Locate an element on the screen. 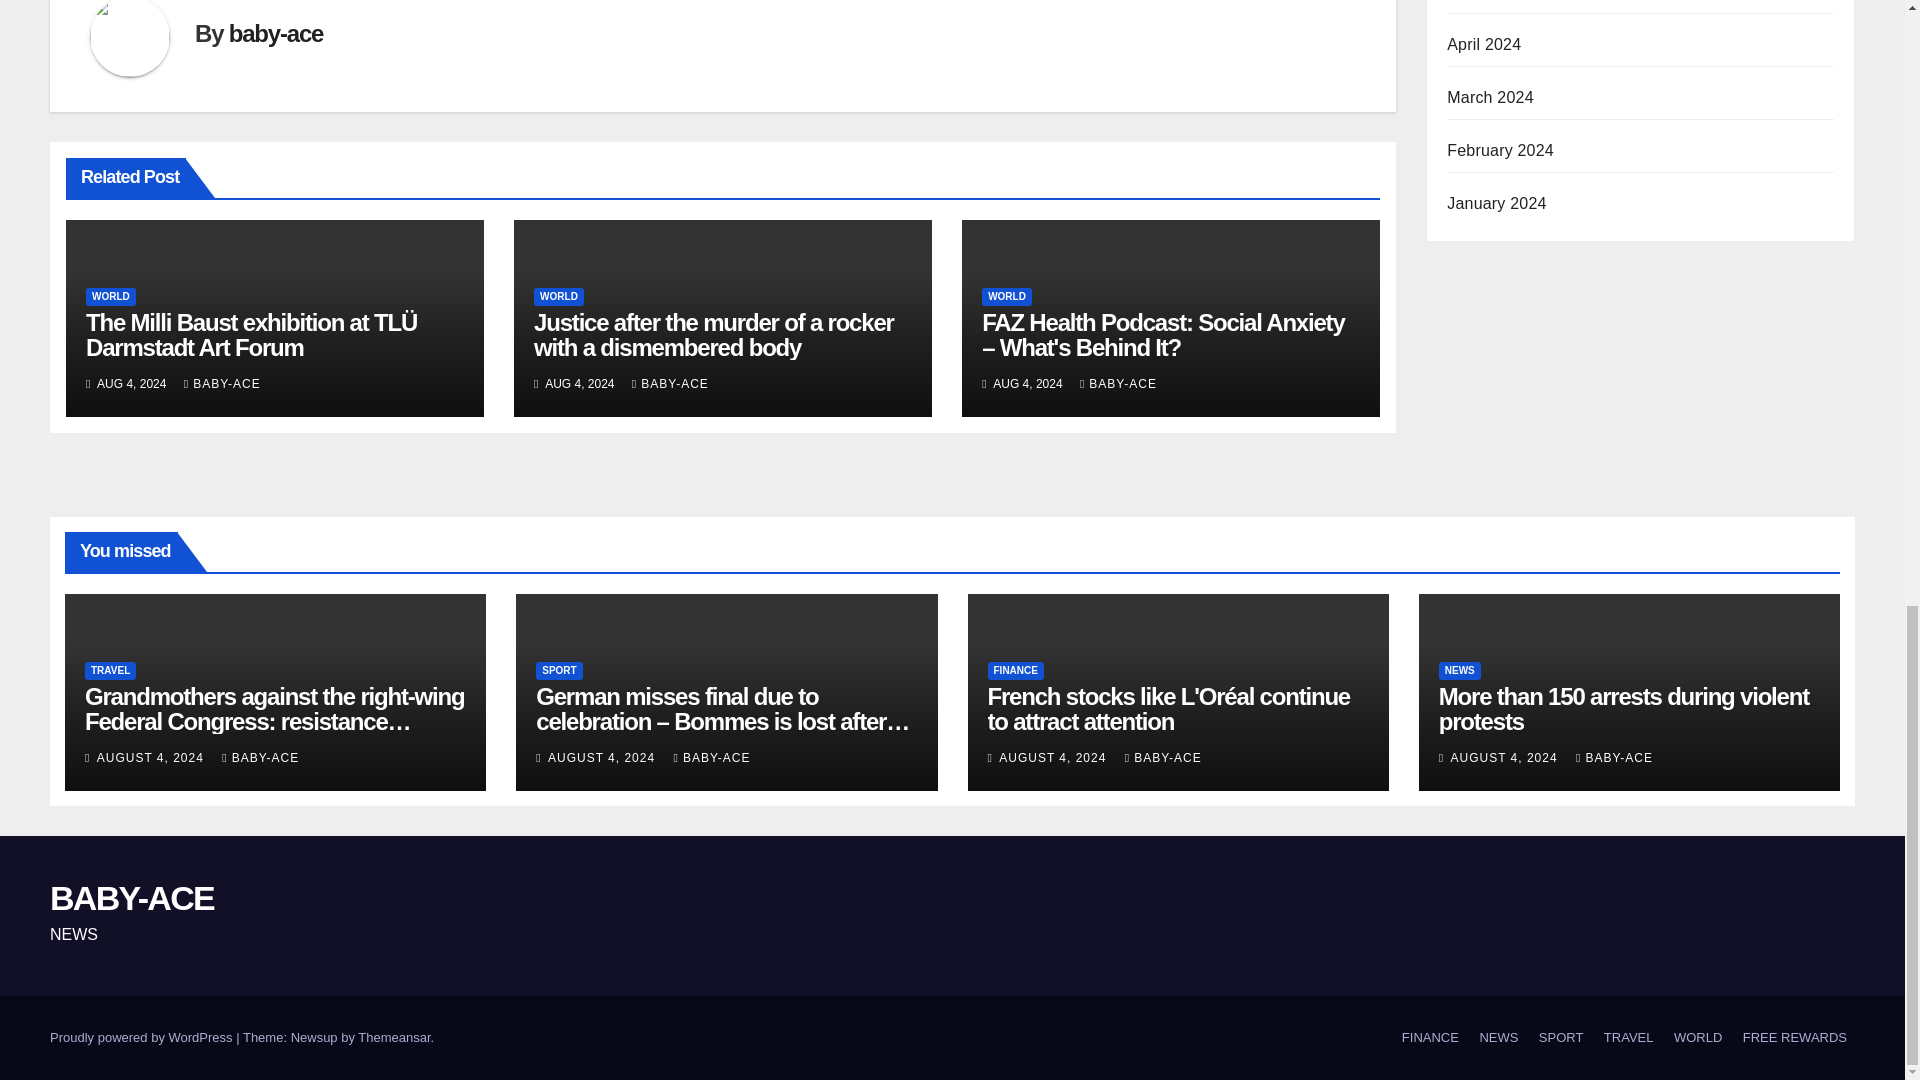 The width and height of the screenshot is (1920, 1080). baby-ace is located at coordinates (275, 34).